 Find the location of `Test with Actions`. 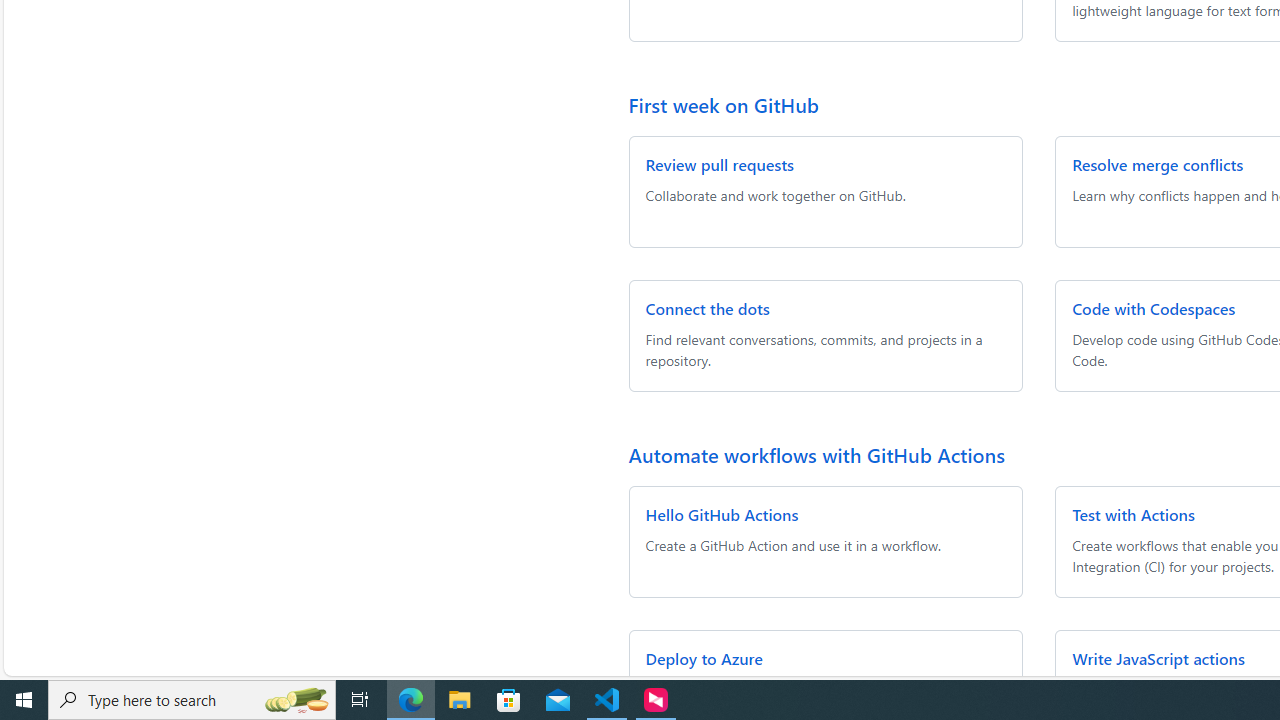

Test with Actions is located at coordinates (1134, 514).